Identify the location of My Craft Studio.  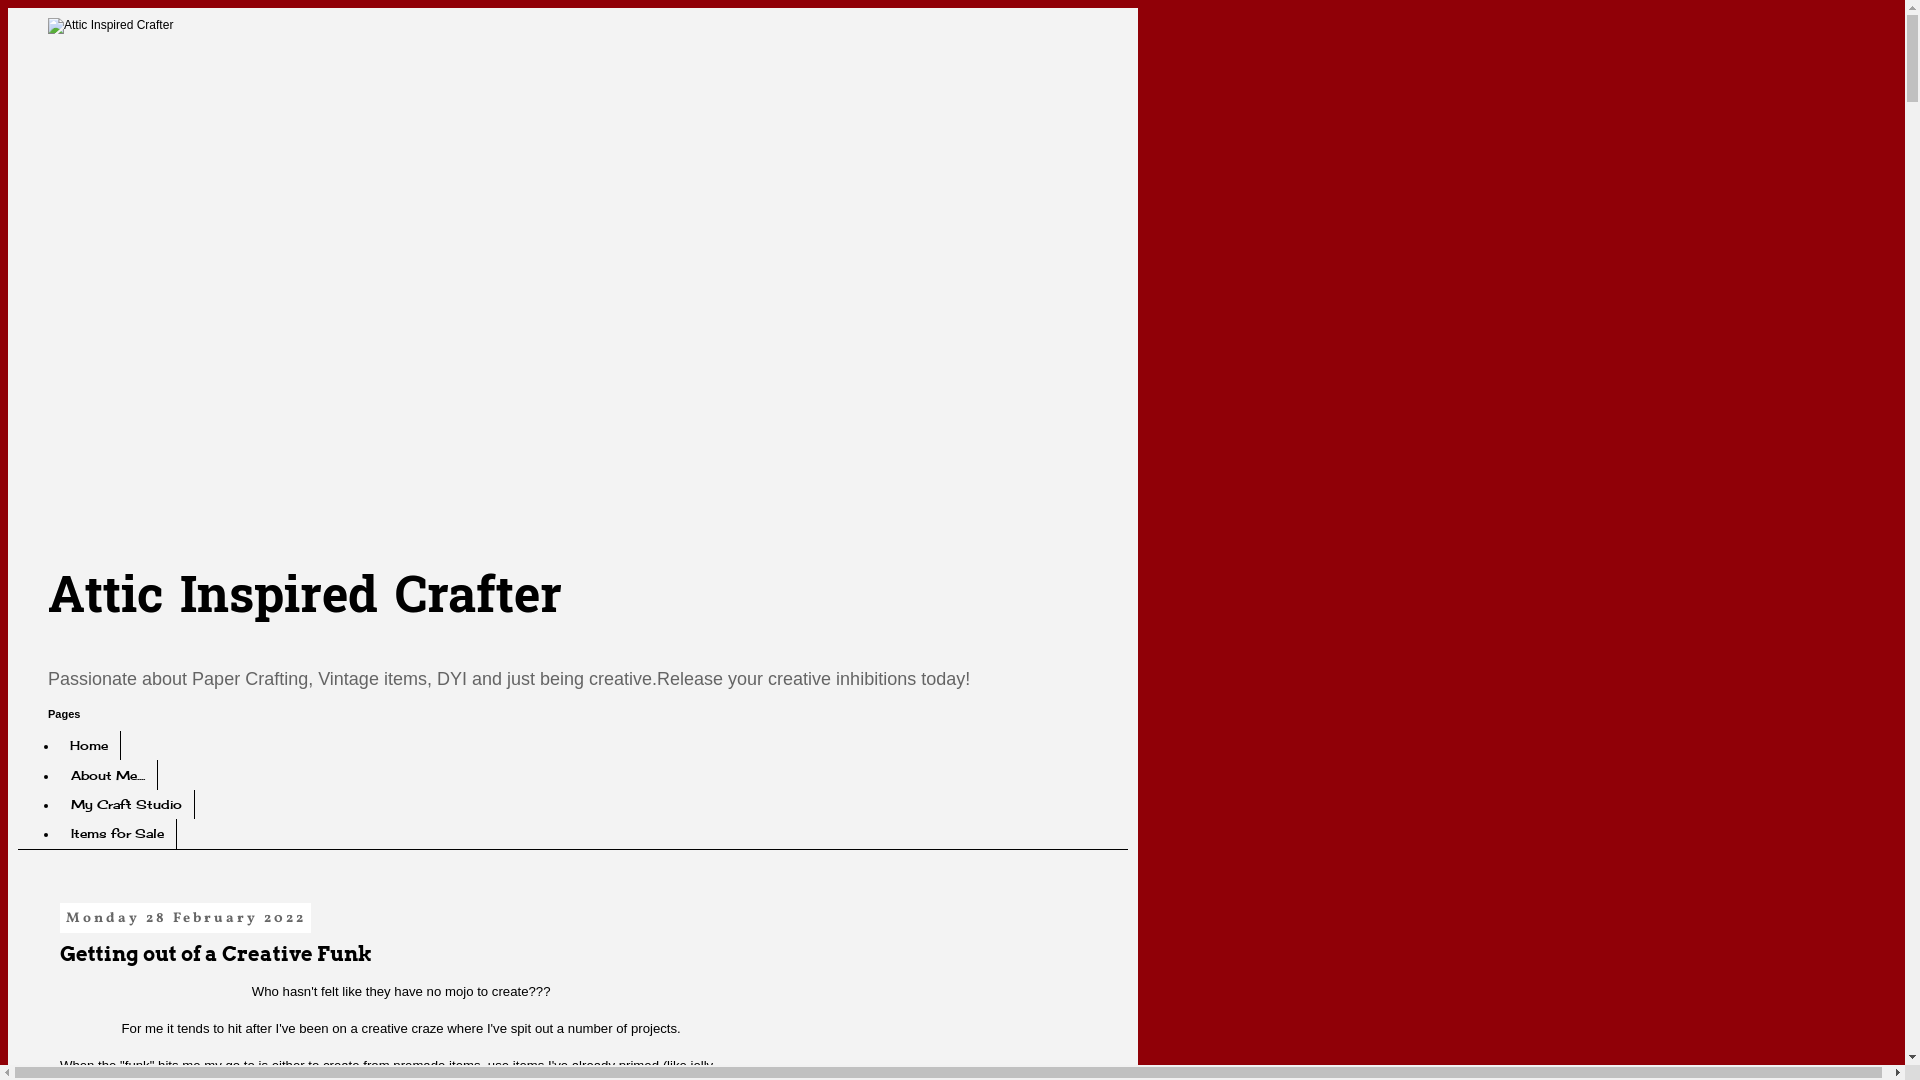
(126, 804).